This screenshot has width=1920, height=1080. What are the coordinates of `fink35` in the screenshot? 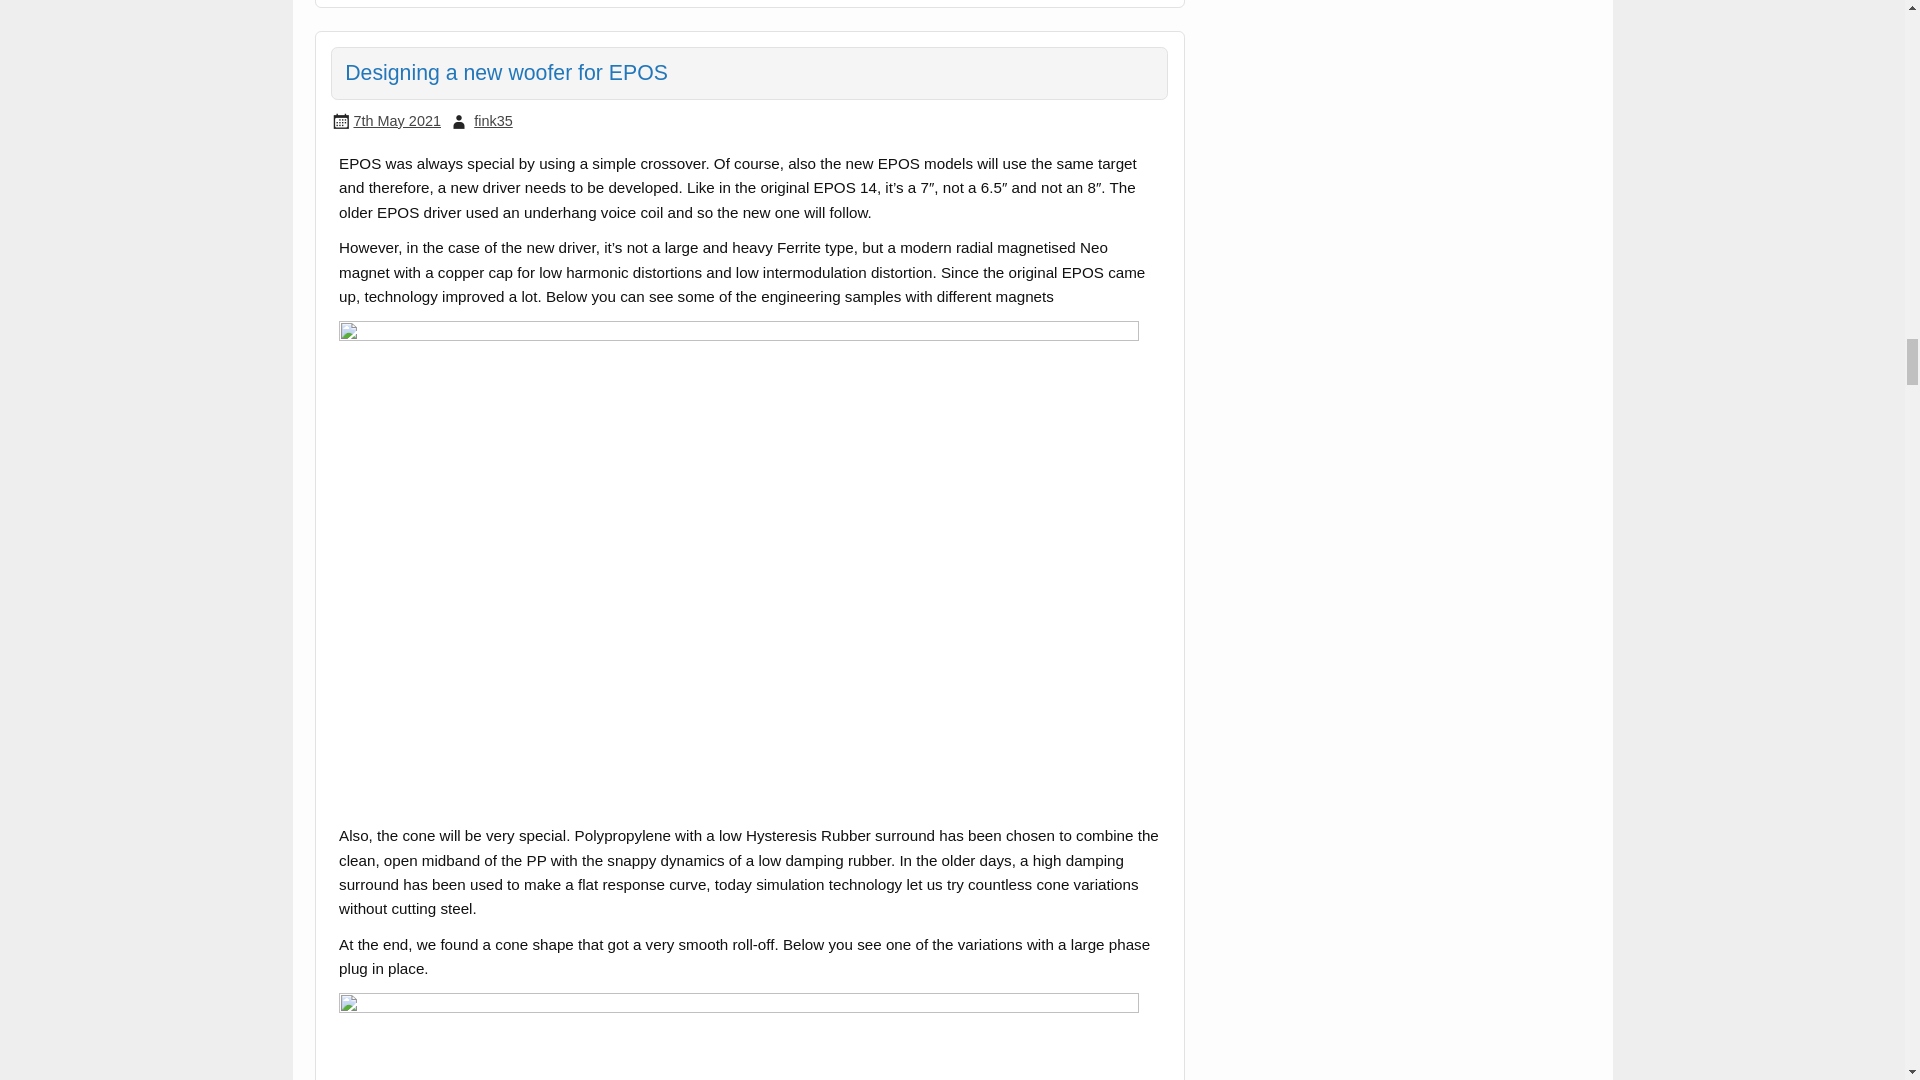 It's located at (493, 120).